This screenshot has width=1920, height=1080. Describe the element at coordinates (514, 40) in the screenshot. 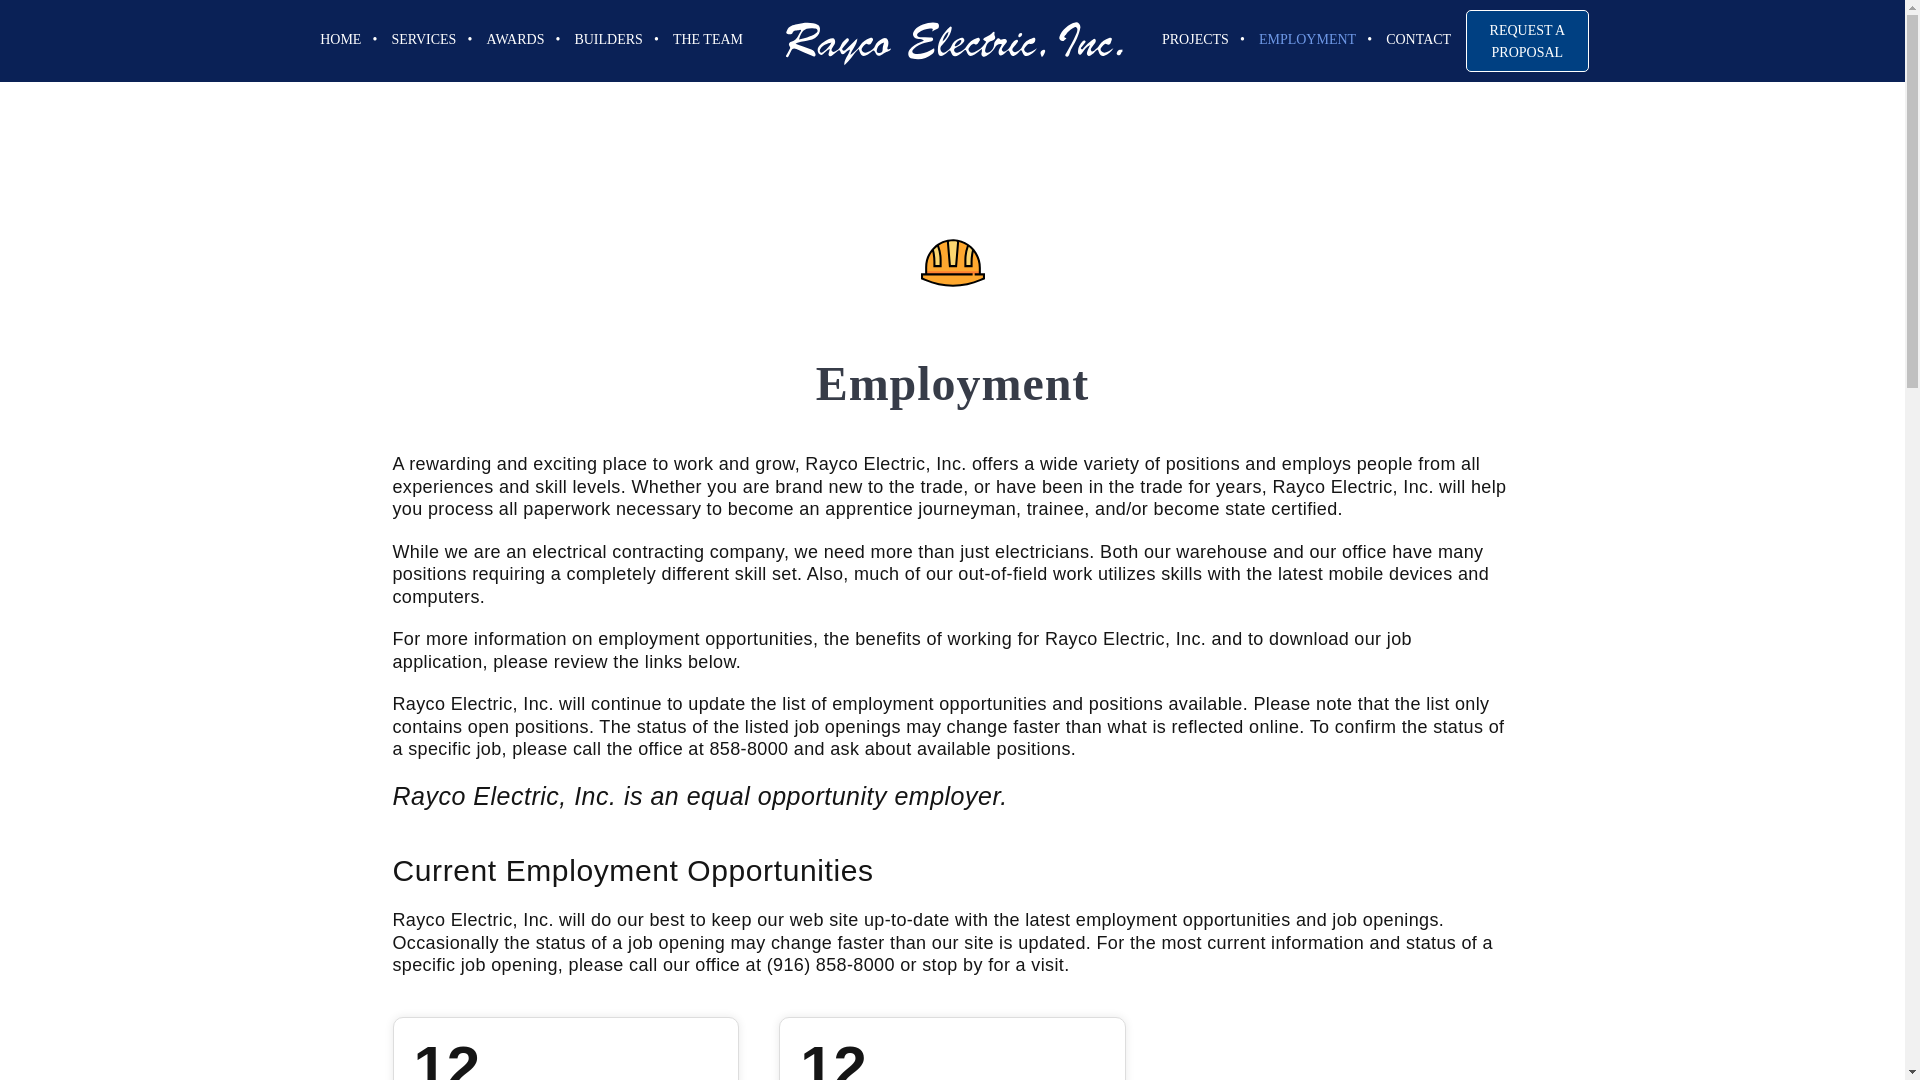

I see `AWARDS` at that location.